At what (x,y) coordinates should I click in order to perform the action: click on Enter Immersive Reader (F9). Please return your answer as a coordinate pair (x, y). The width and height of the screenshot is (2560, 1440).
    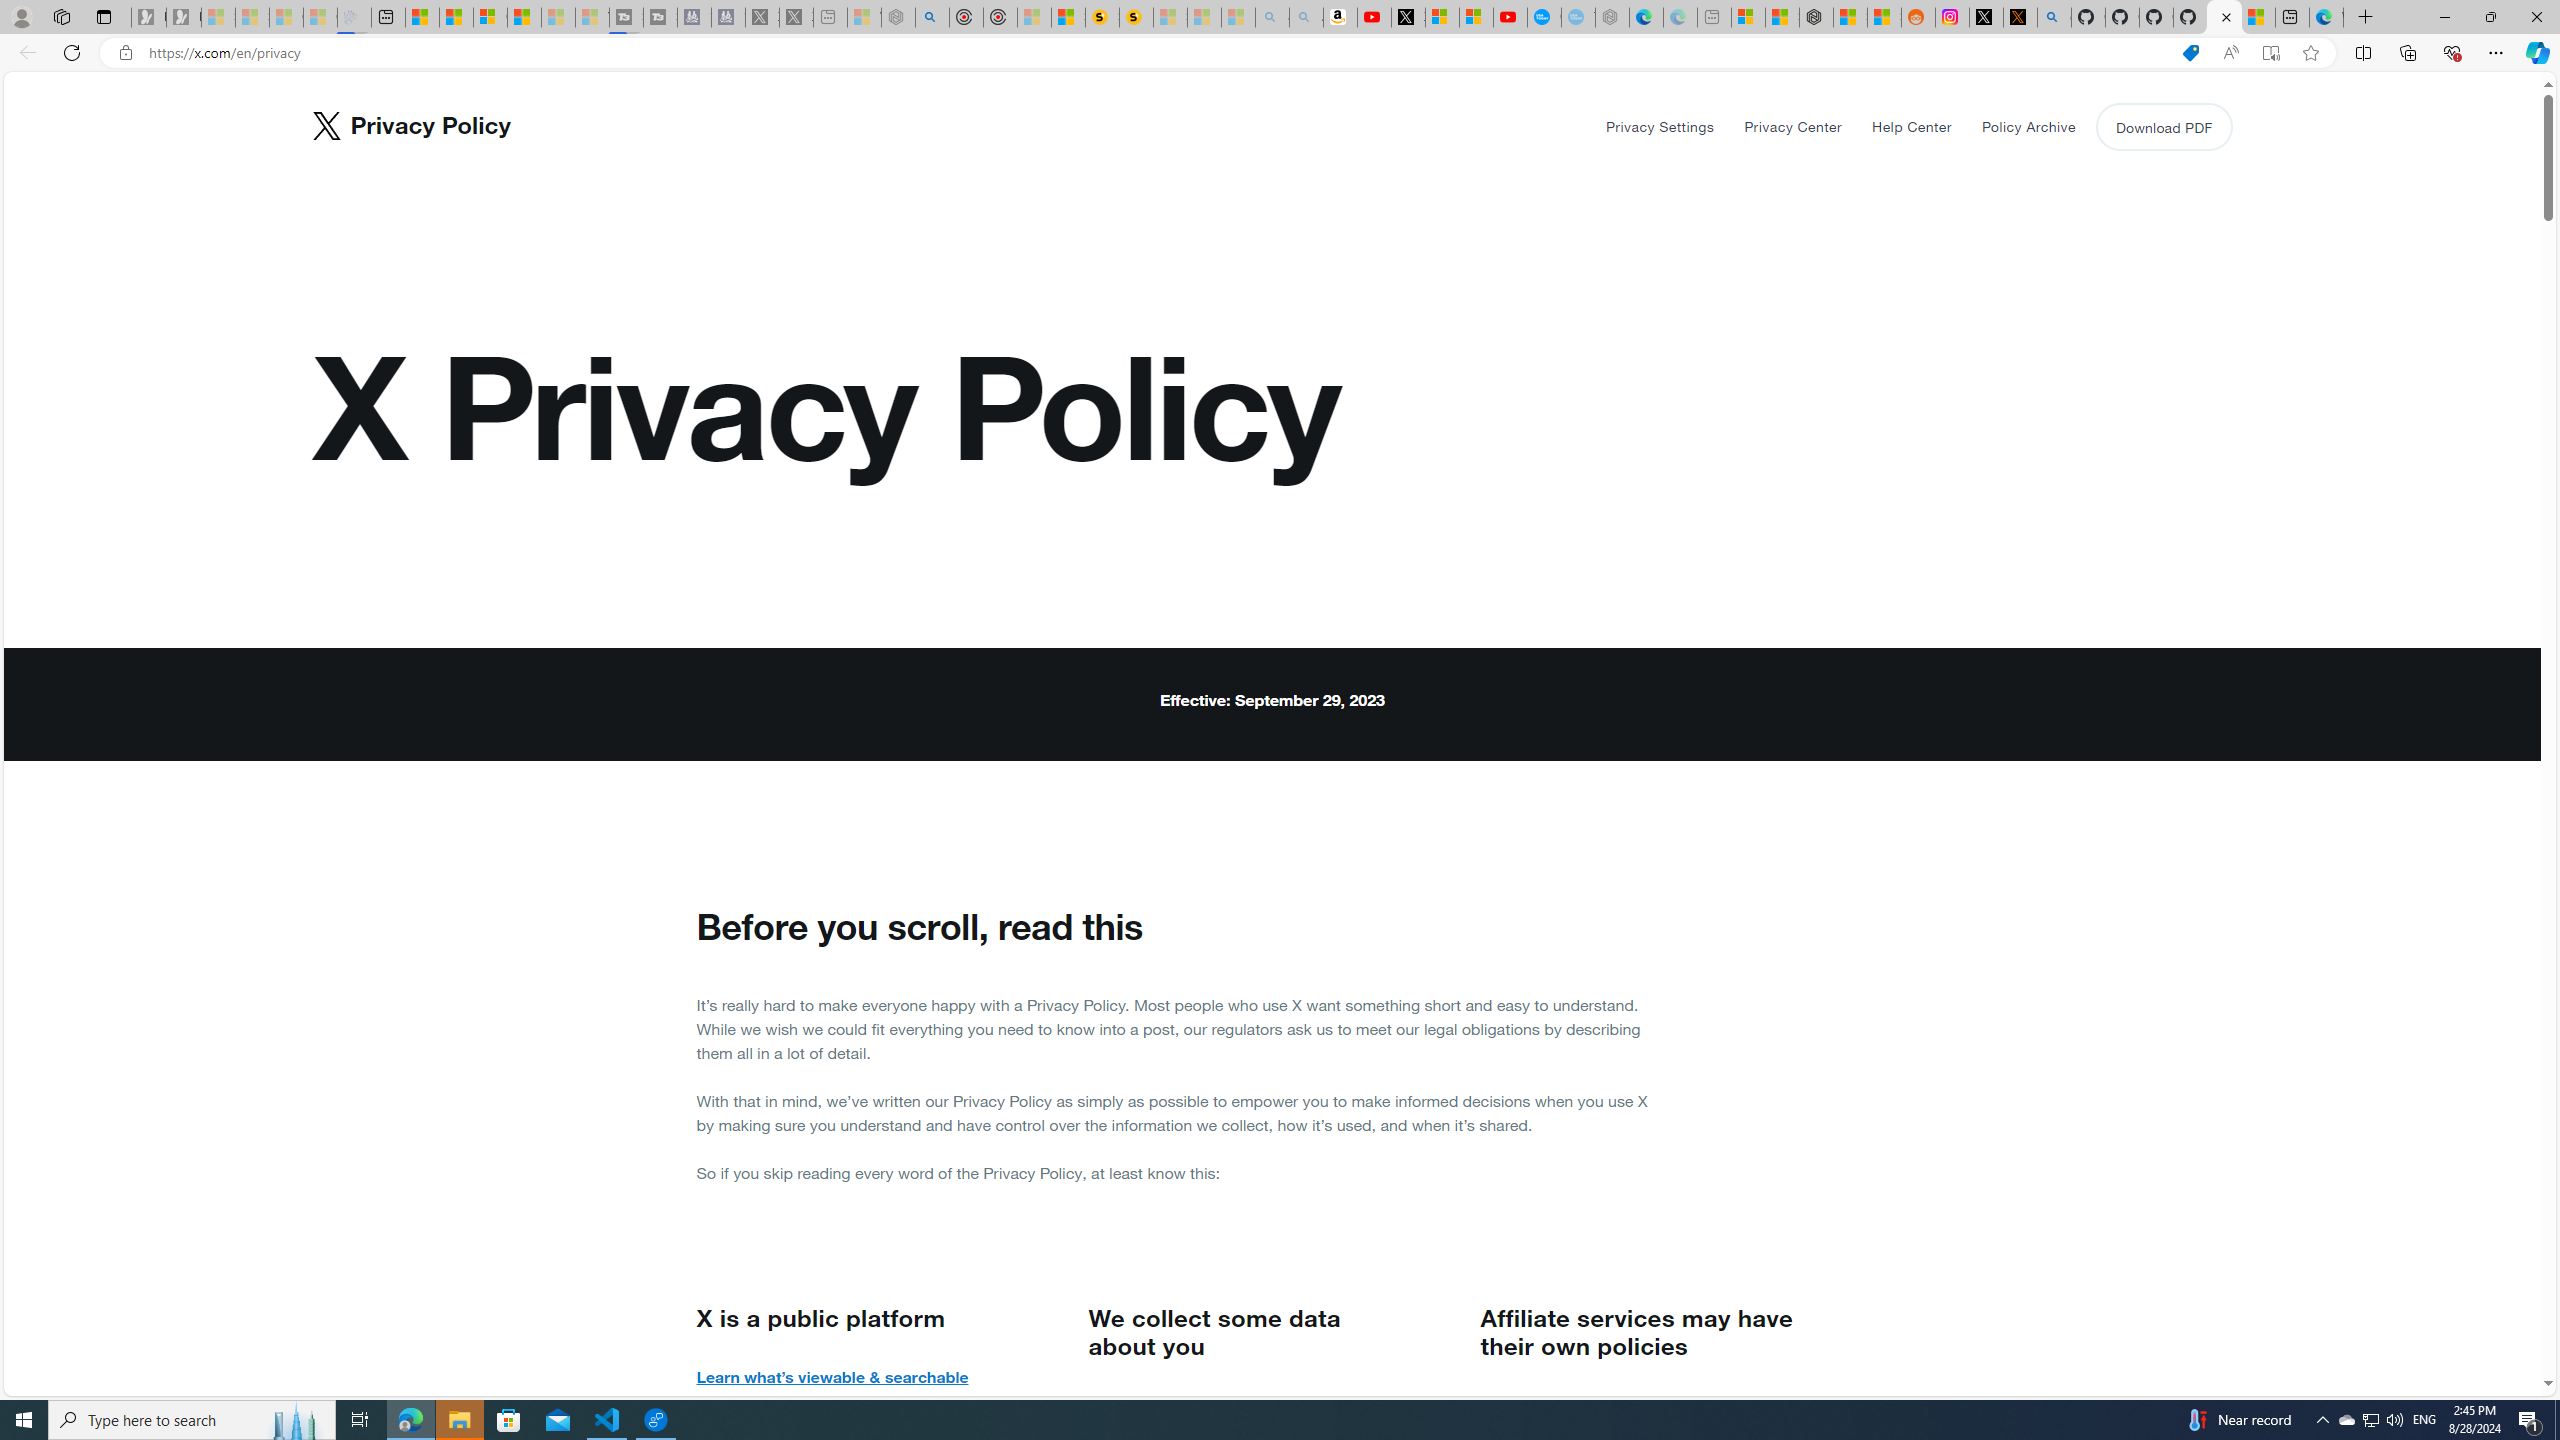
    Looking at the image, I should click on (2270, 53).